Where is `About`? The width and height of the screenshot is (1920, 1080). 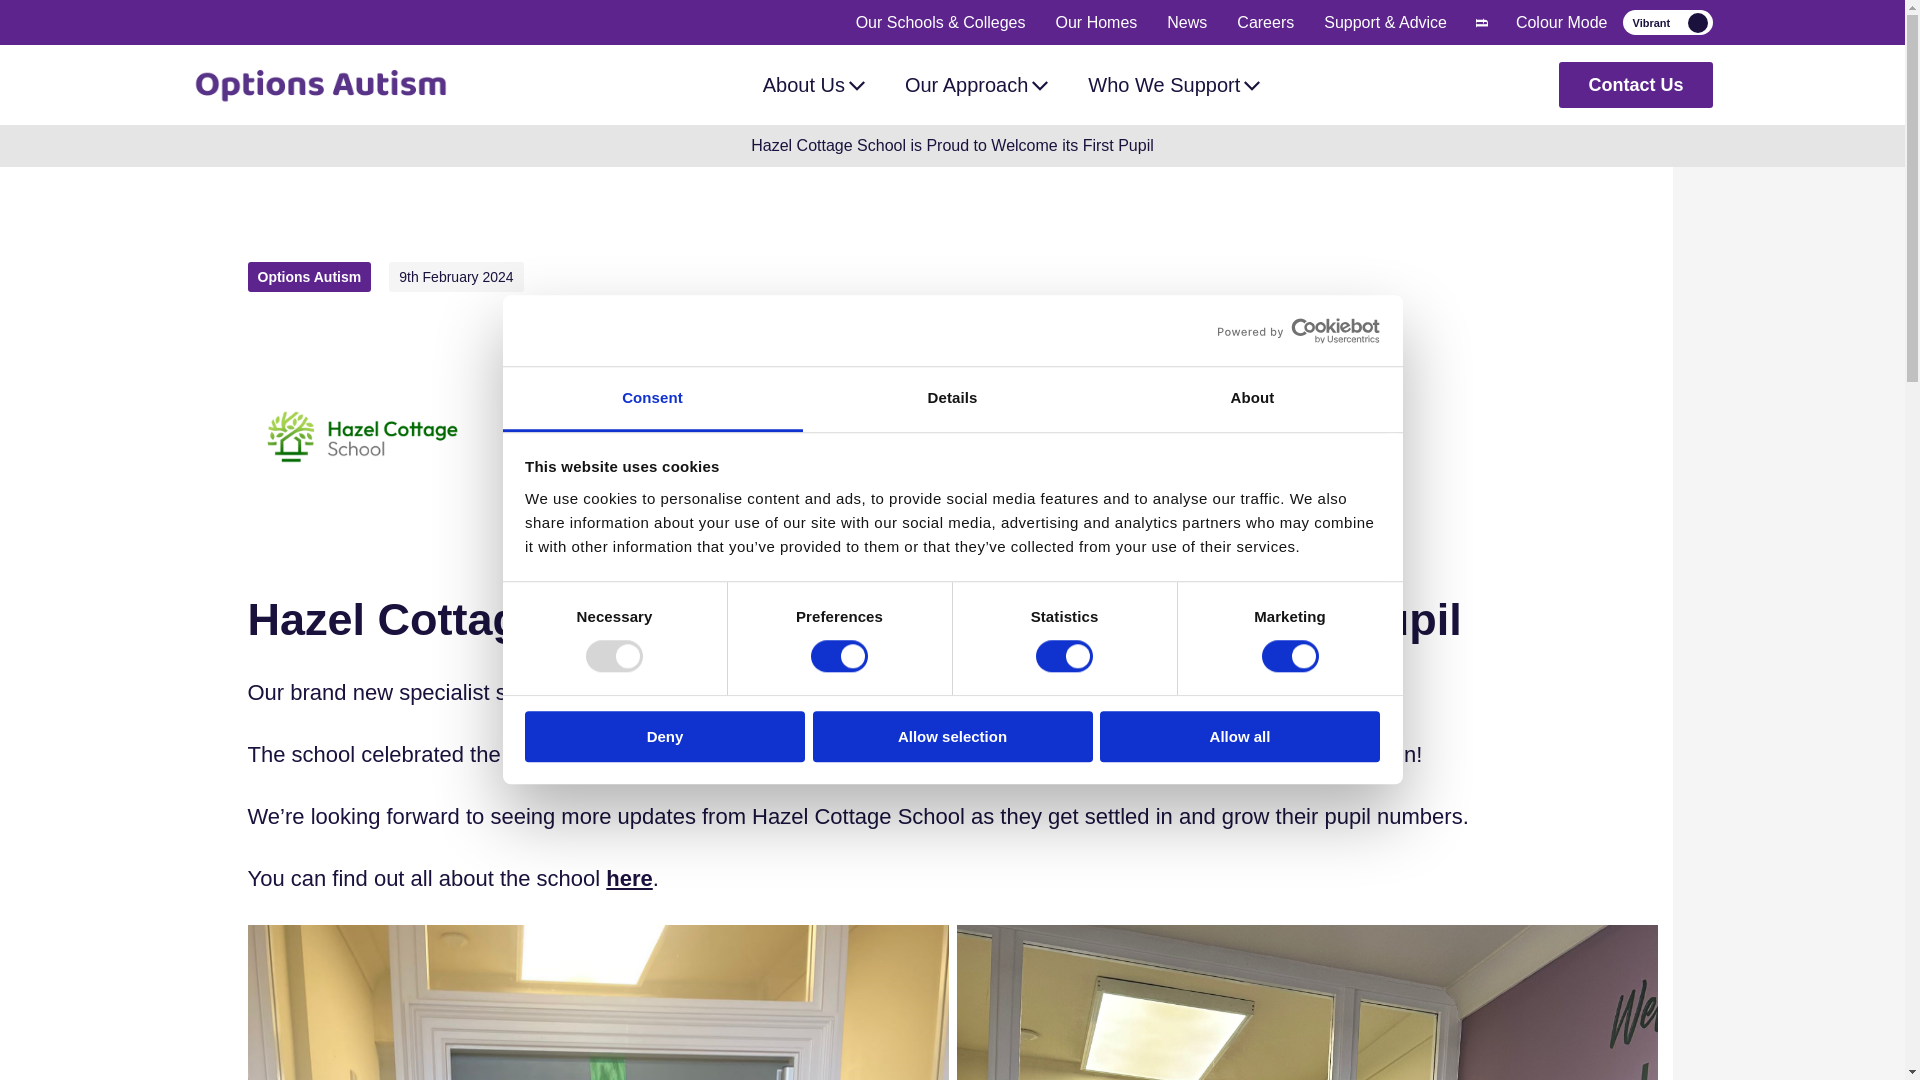
About is located at coordinates (1252, 400).